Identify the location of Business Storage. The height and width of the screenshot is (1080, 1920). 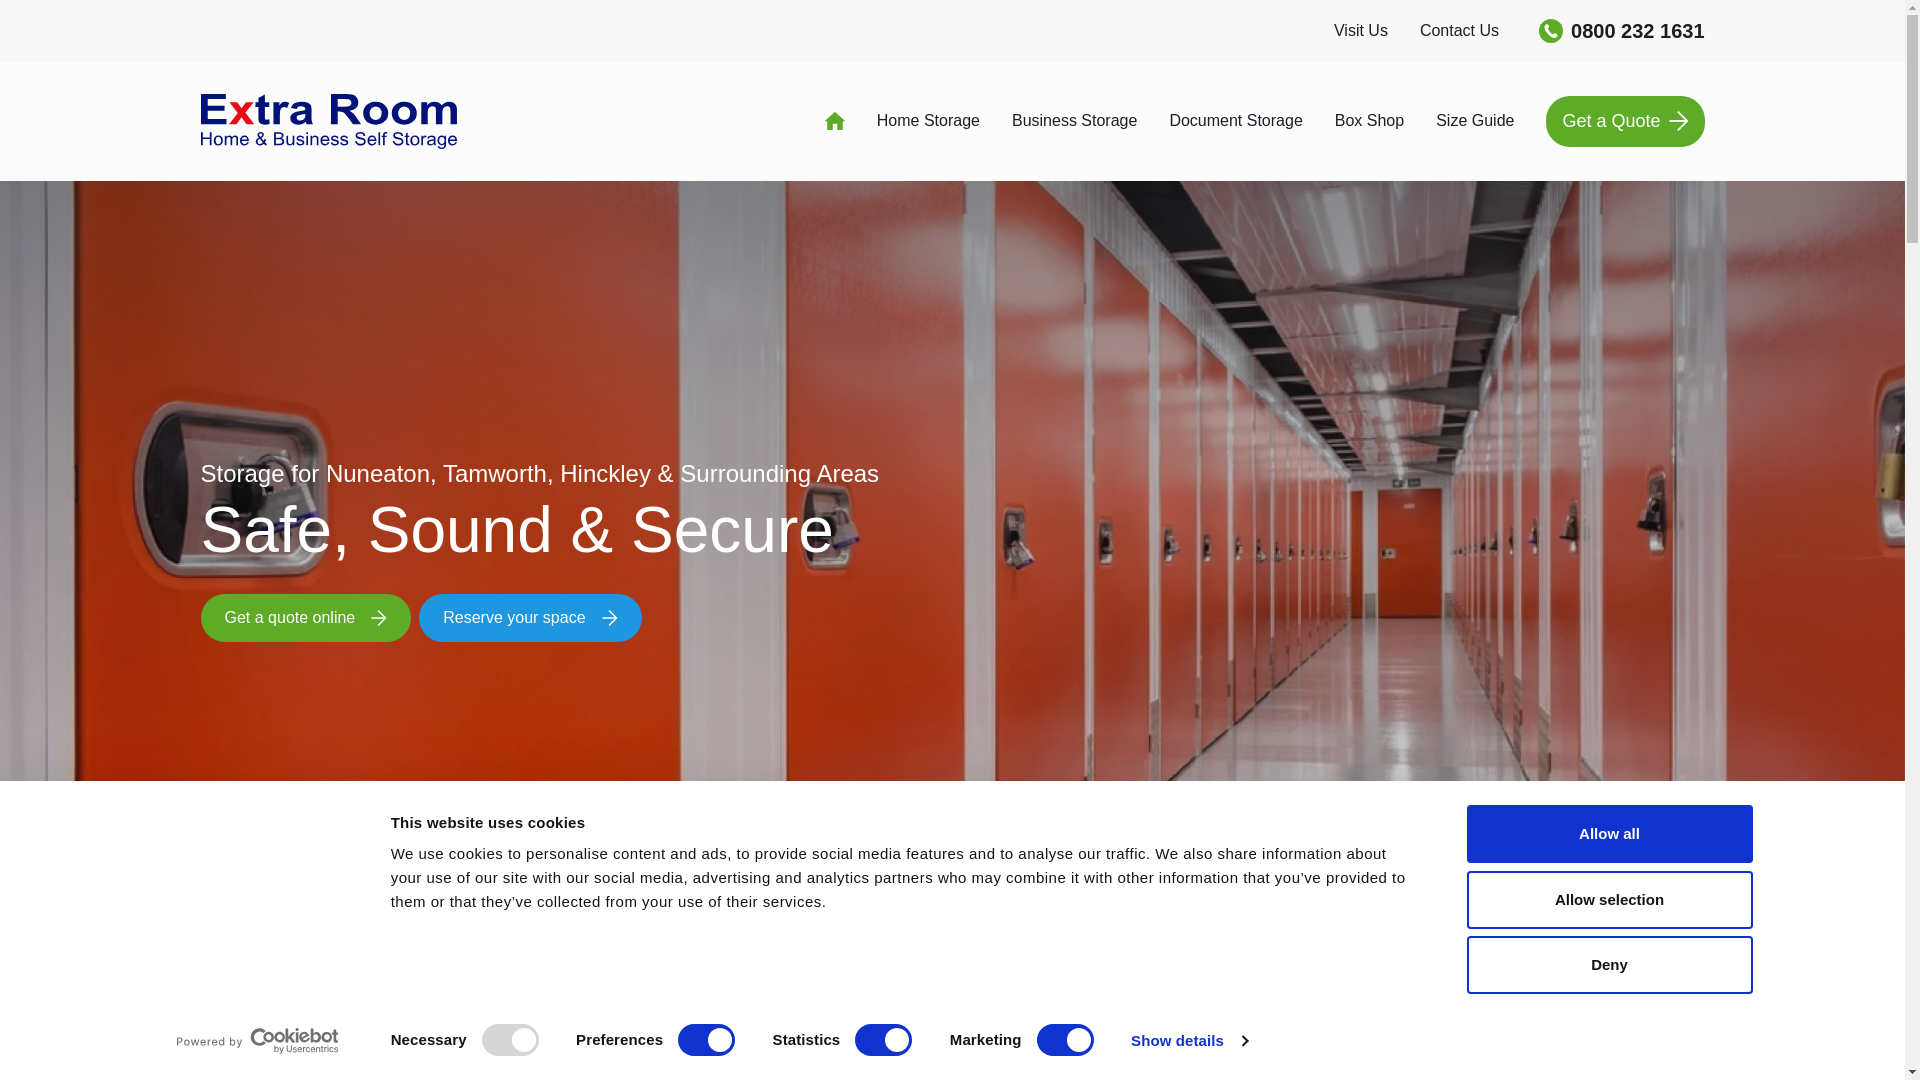
(1074, 120).